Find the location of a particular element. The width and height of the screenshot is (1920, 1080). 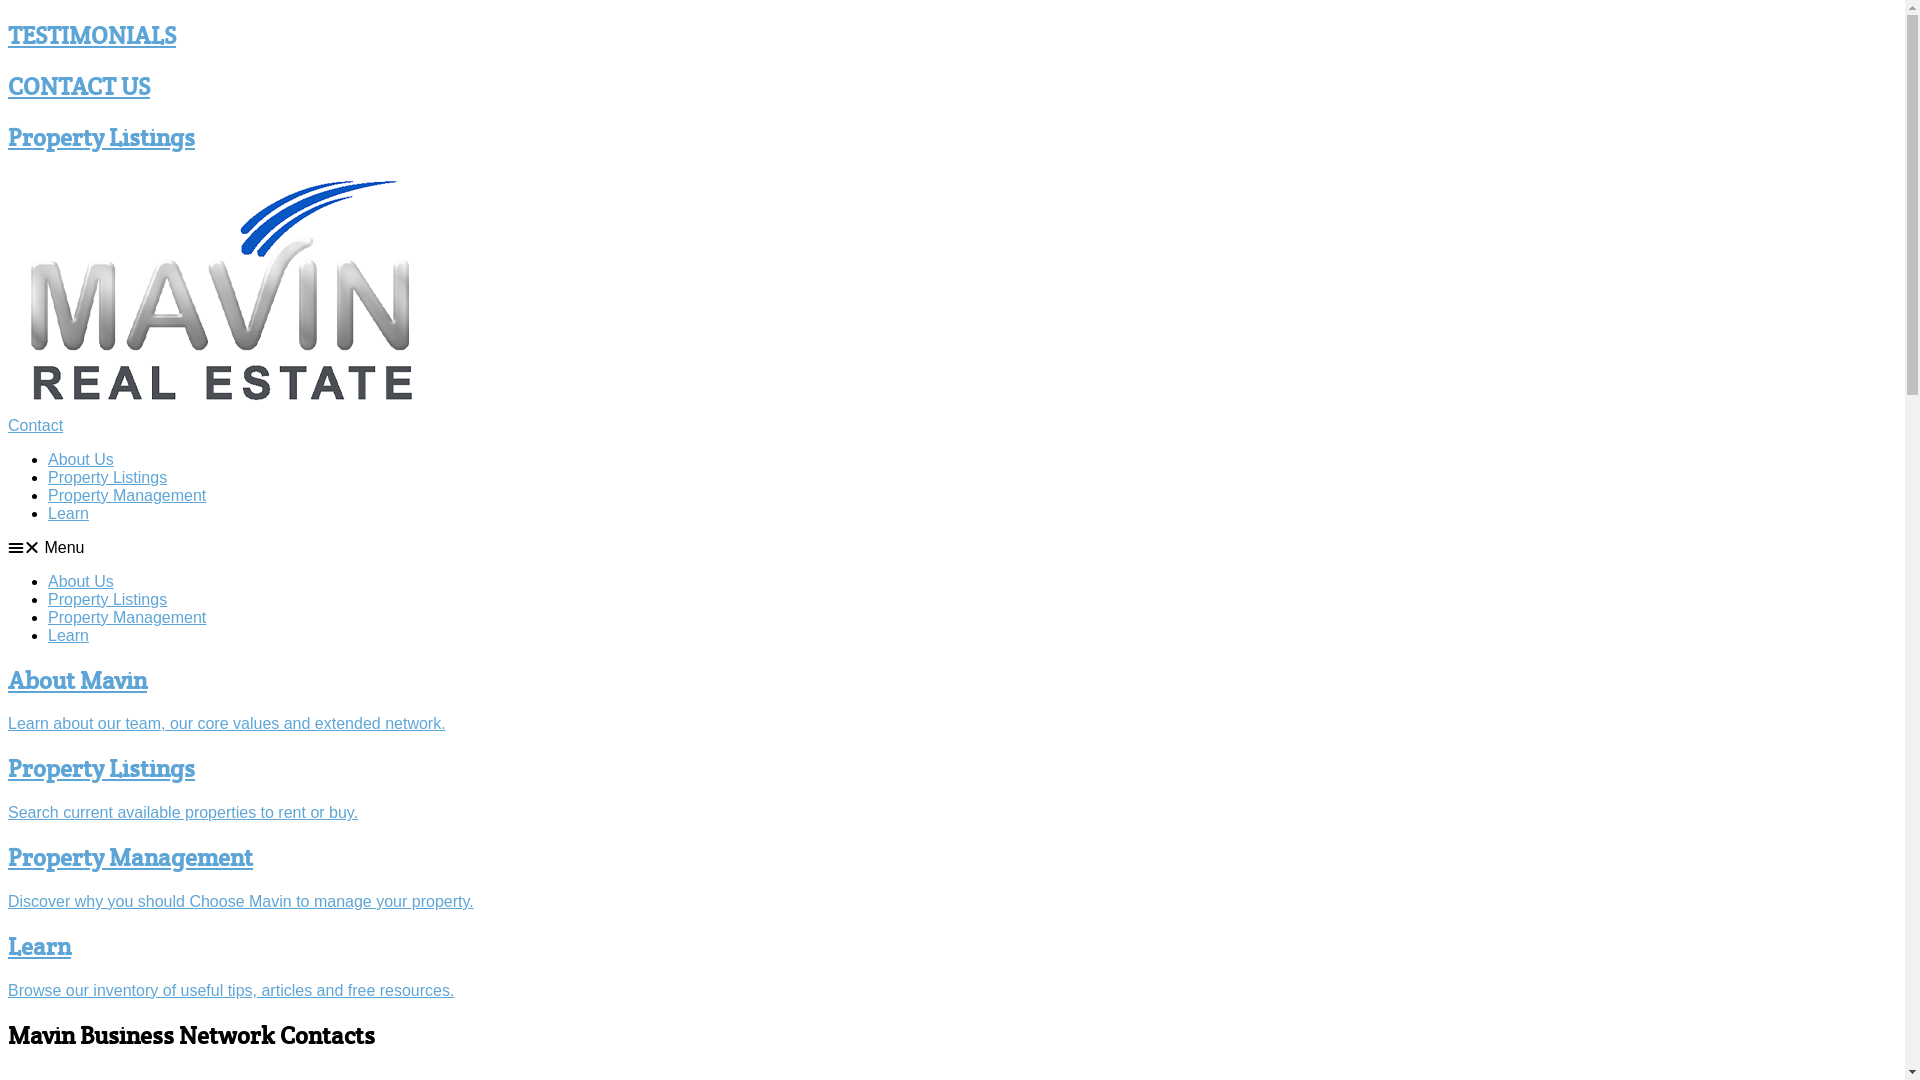

Property Management is located at coordinates (127, 618).